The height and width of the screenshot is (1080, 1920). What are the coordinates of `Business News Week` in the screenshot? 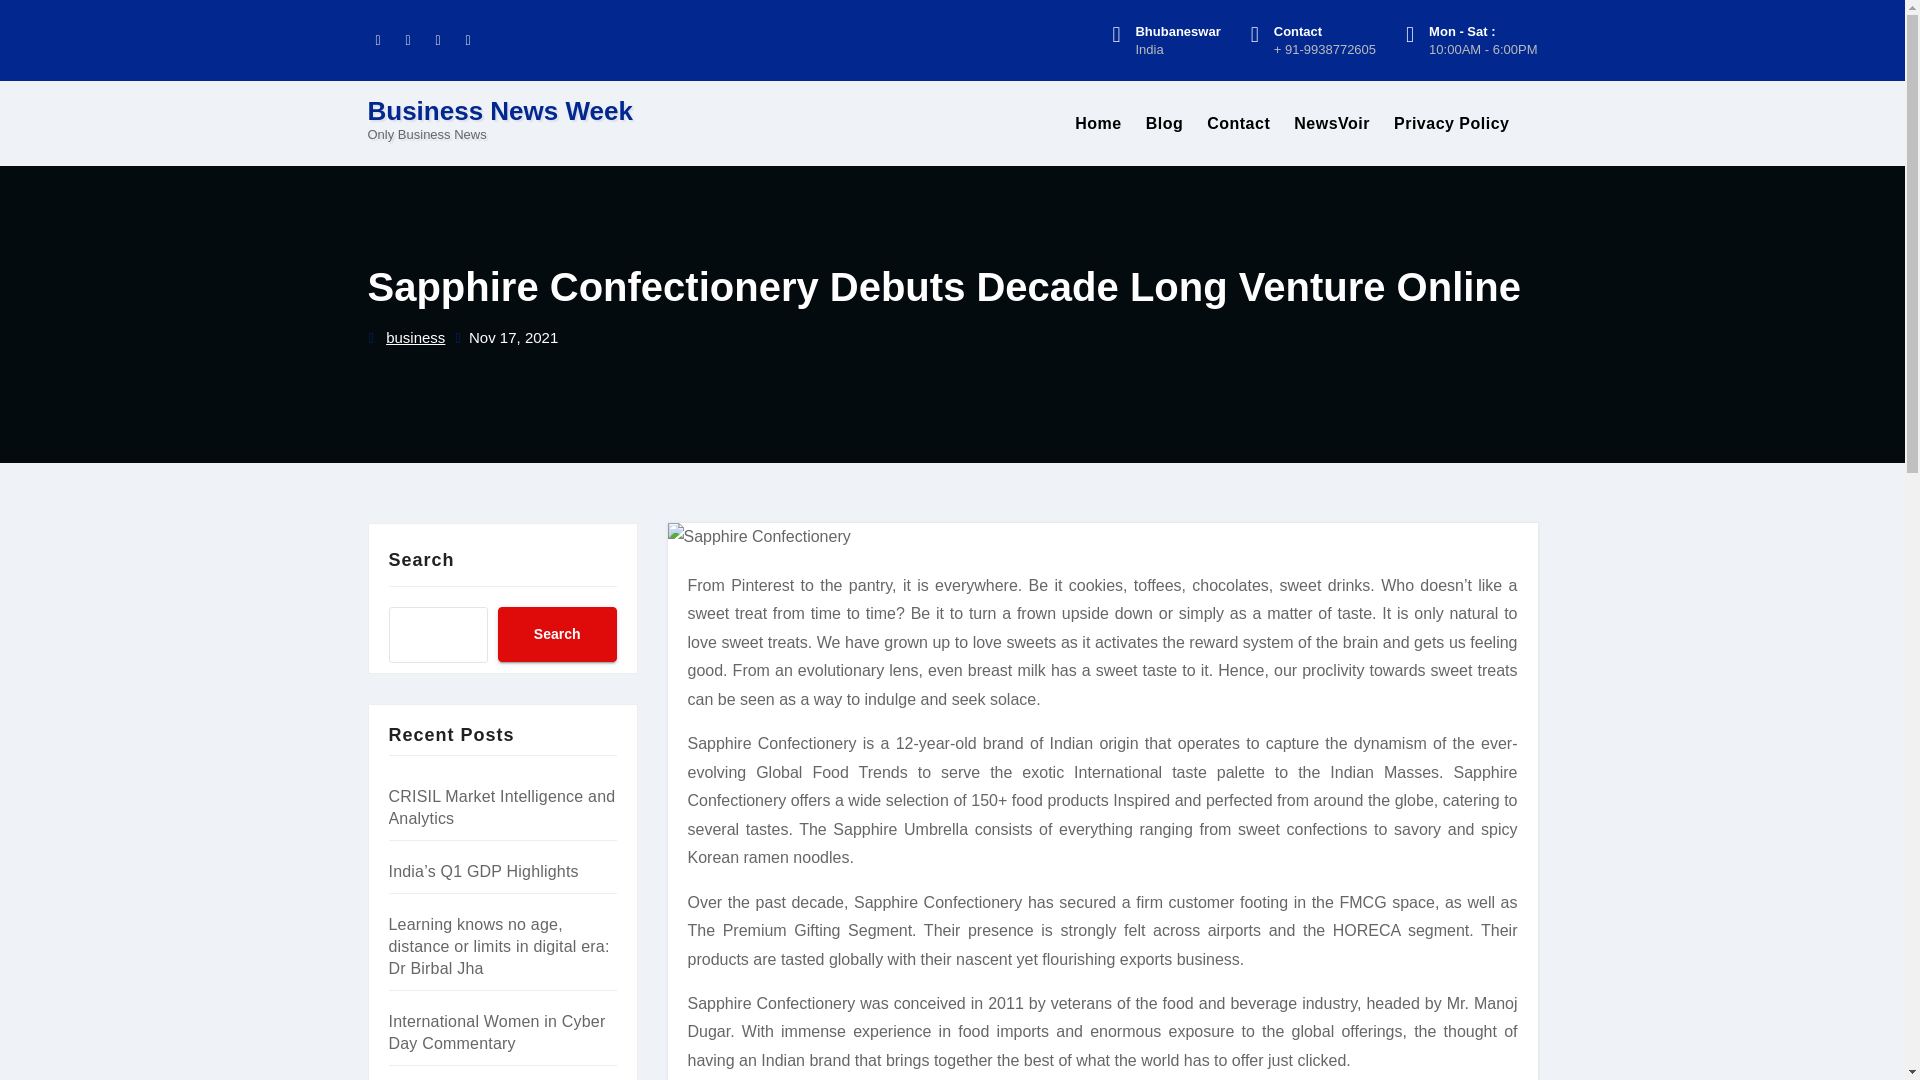 It's located at (500, 111).